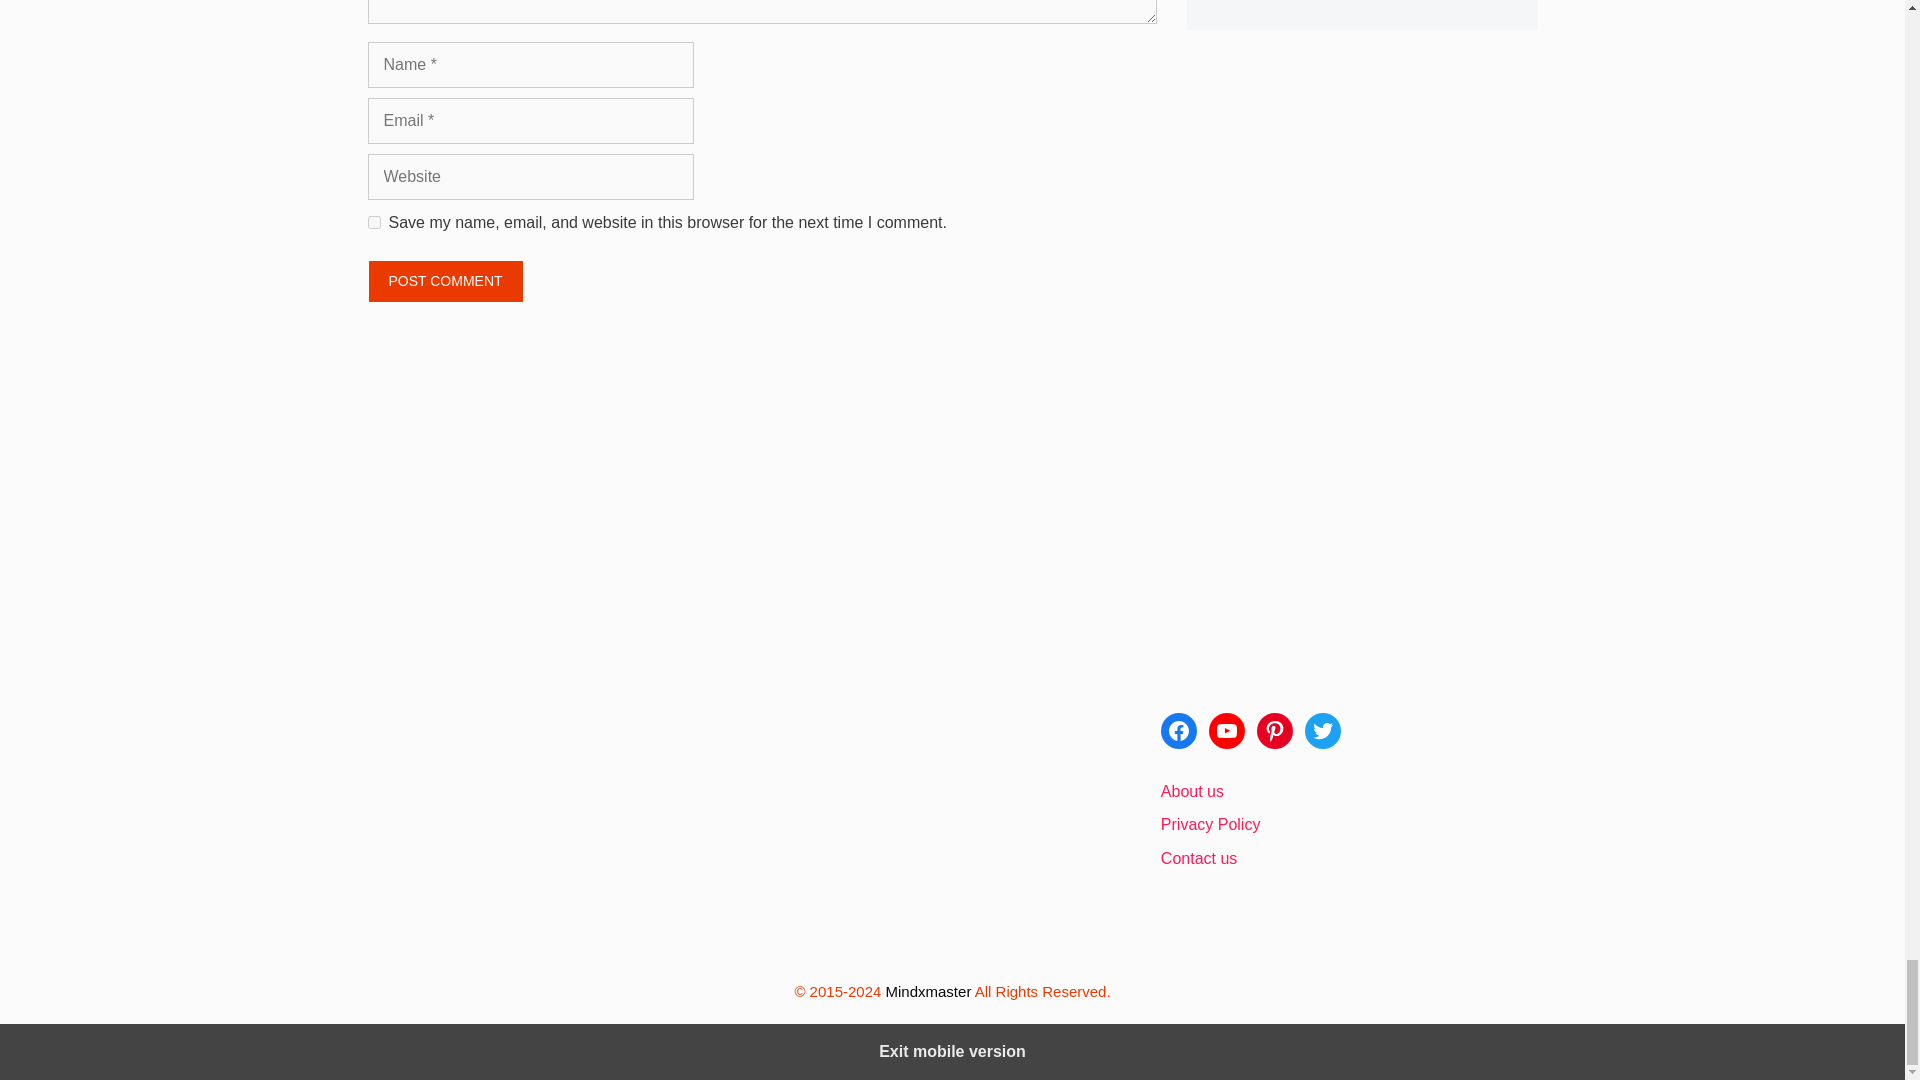  Describe the element at coordinates (1178, 730) in the screenshot. I see `Facebook` at that location.